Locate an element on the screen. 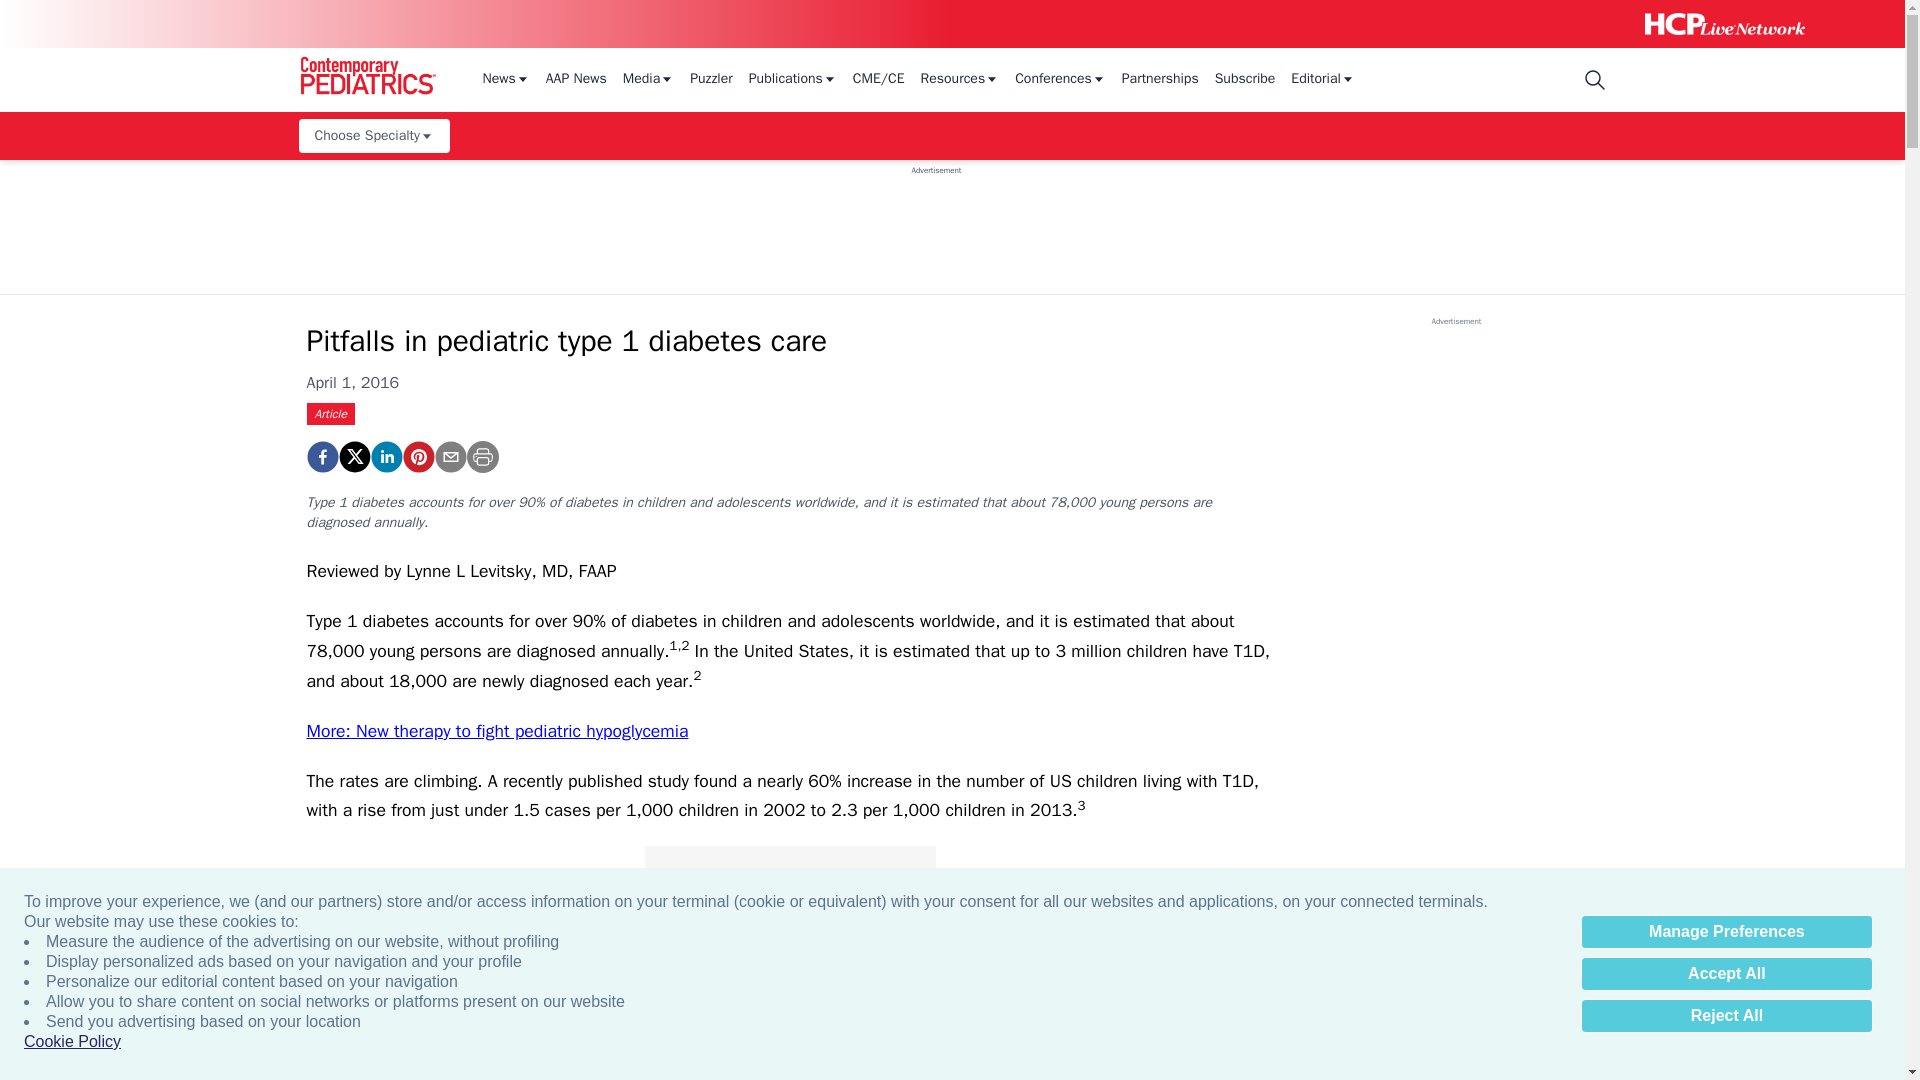 Image resolution: width=1920 pixels, height=1080 pixels. Media is located at coordinates (648, 80).